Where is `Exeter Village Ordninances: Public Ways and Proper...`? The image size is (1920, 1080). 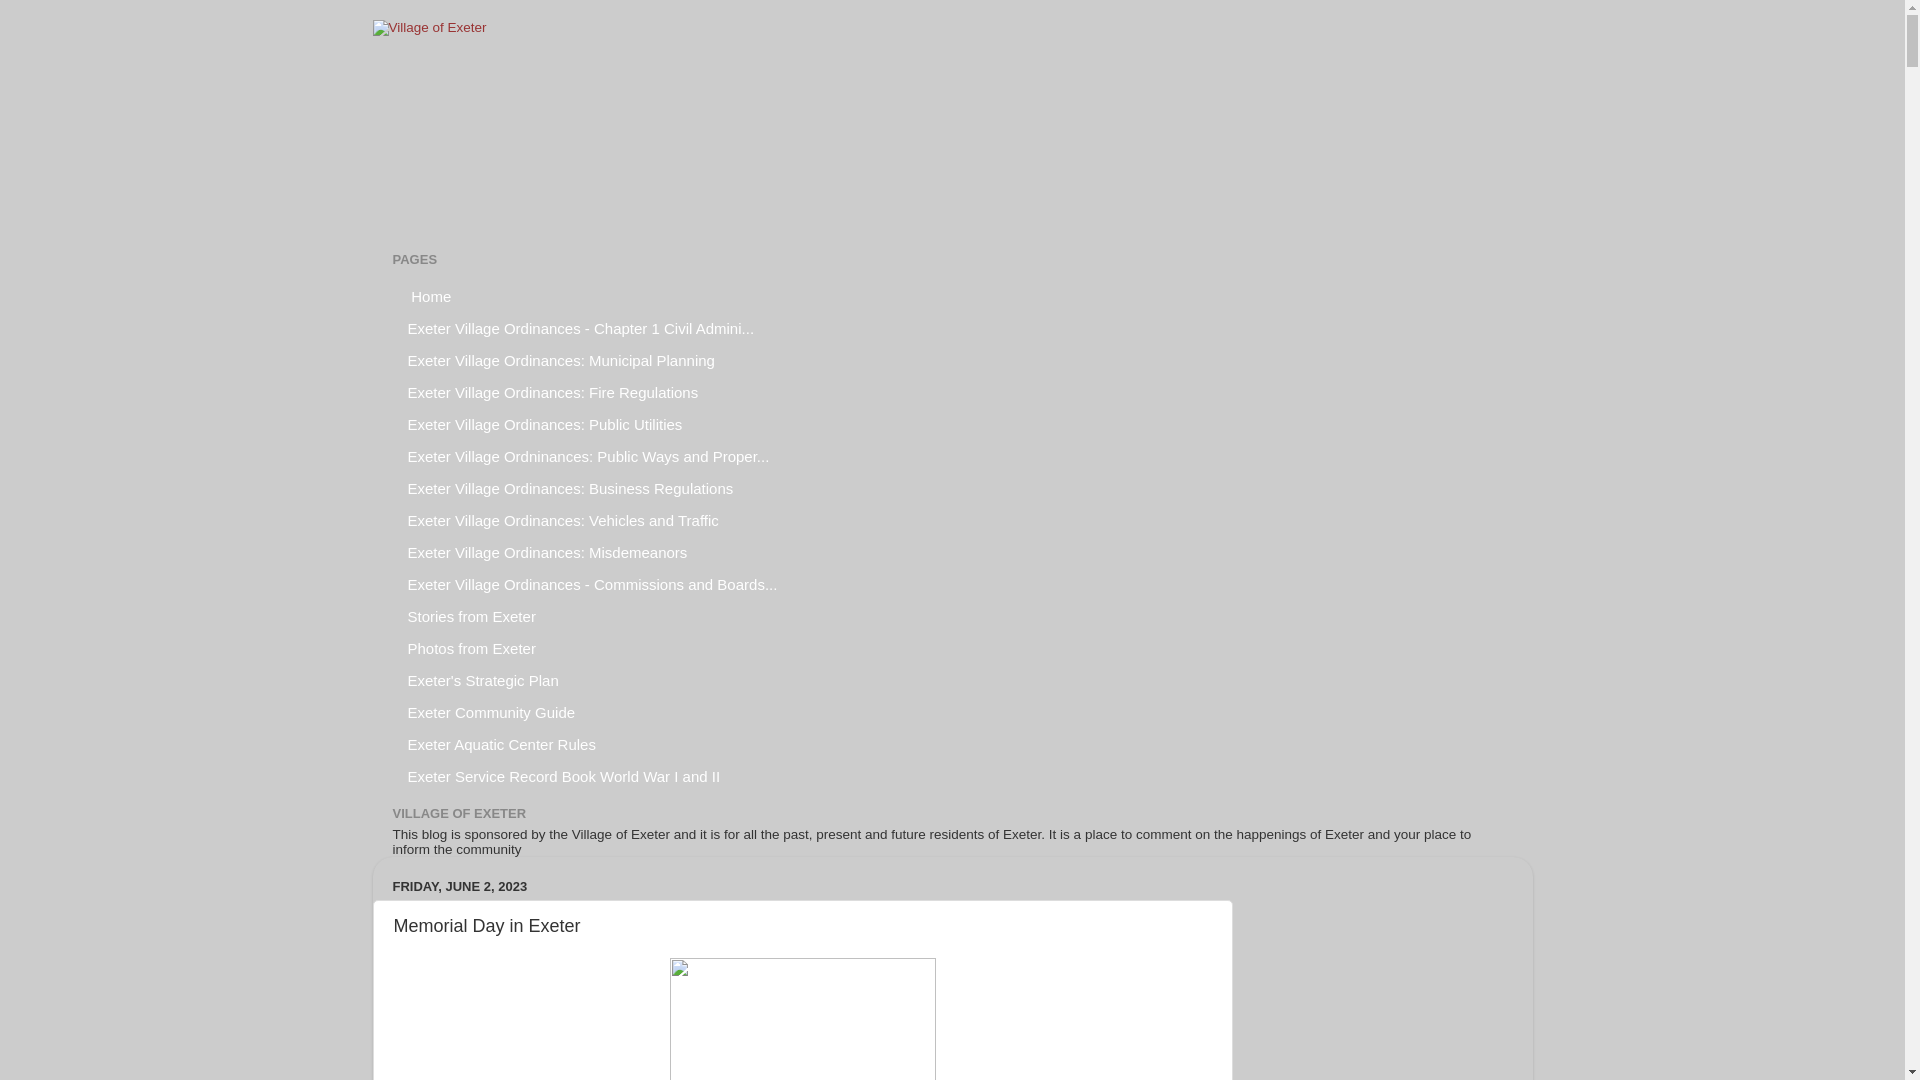
Exeter Village Ordninances: Public Ways and Proper... is located at coordinates (588, 455).